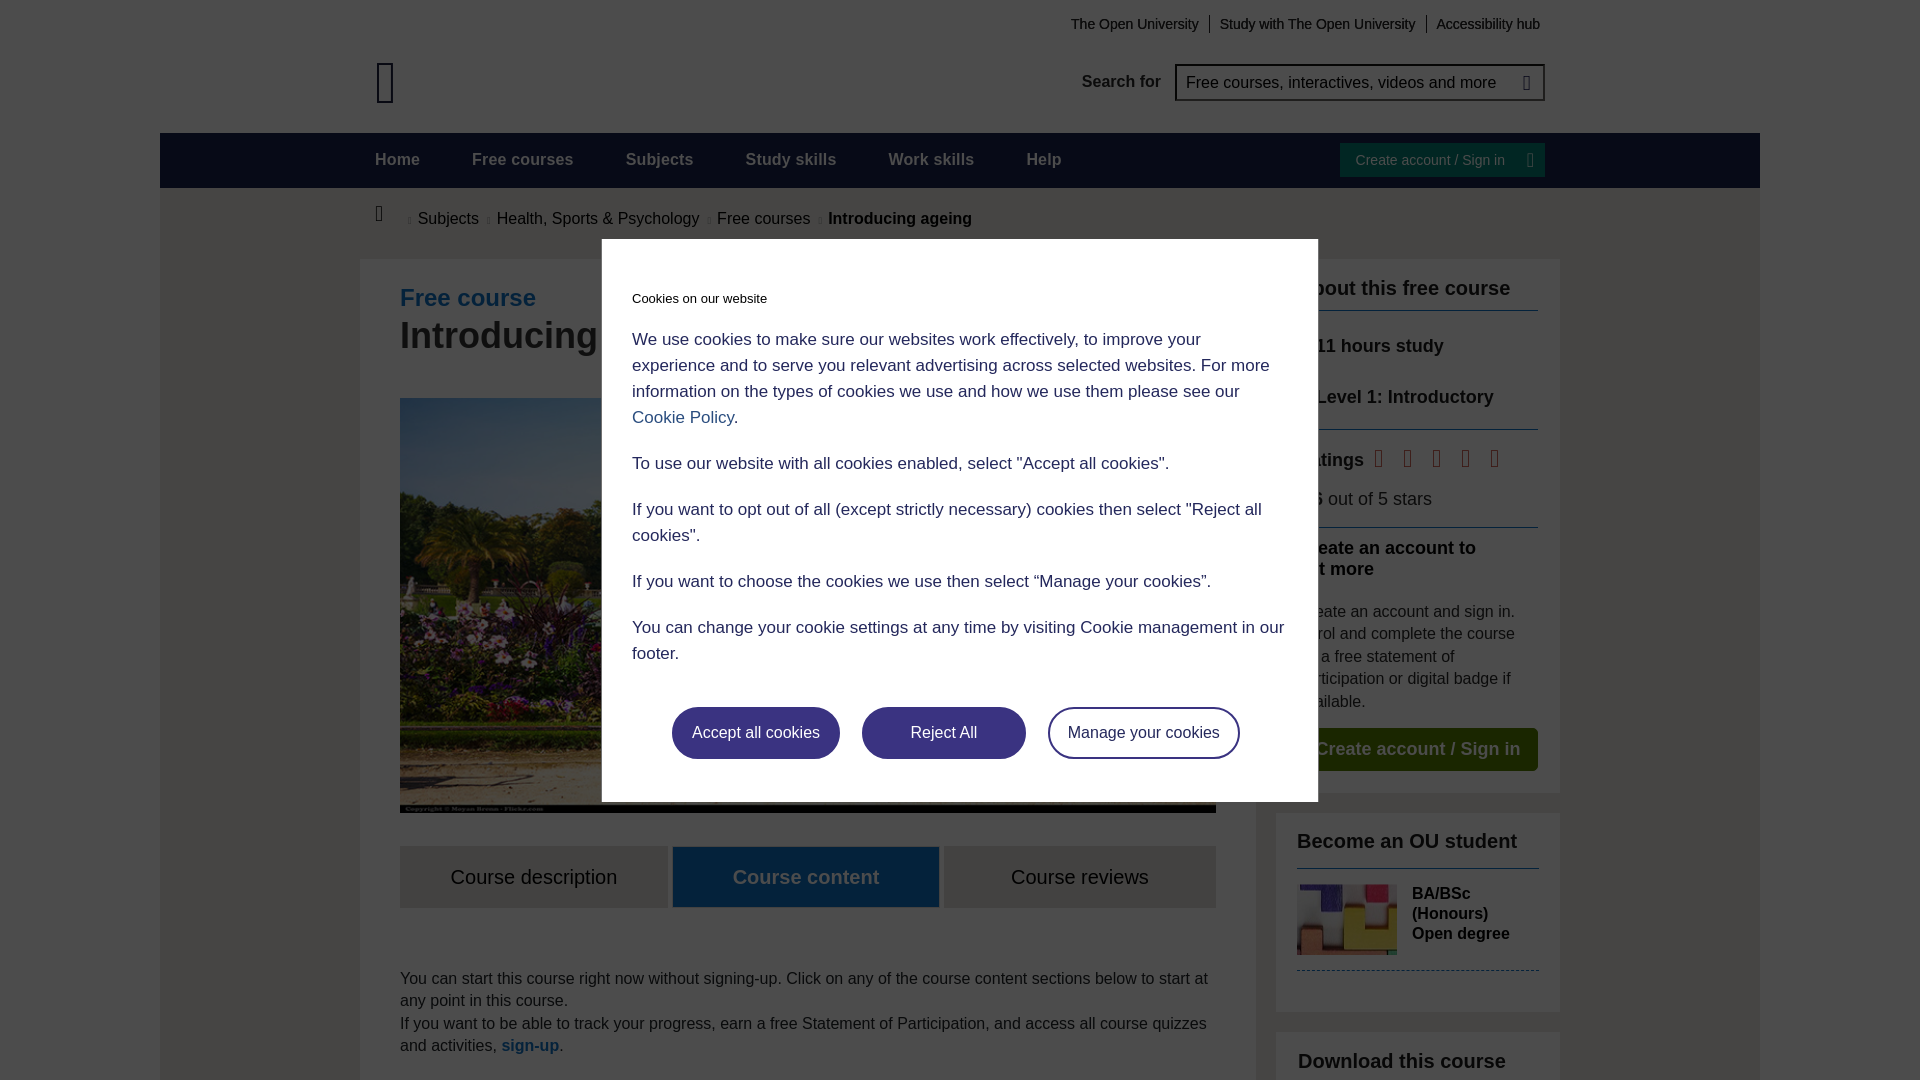 The width and height of the screenshot is (1920, 1080). I want to click on Free courses, so click(523, 160).